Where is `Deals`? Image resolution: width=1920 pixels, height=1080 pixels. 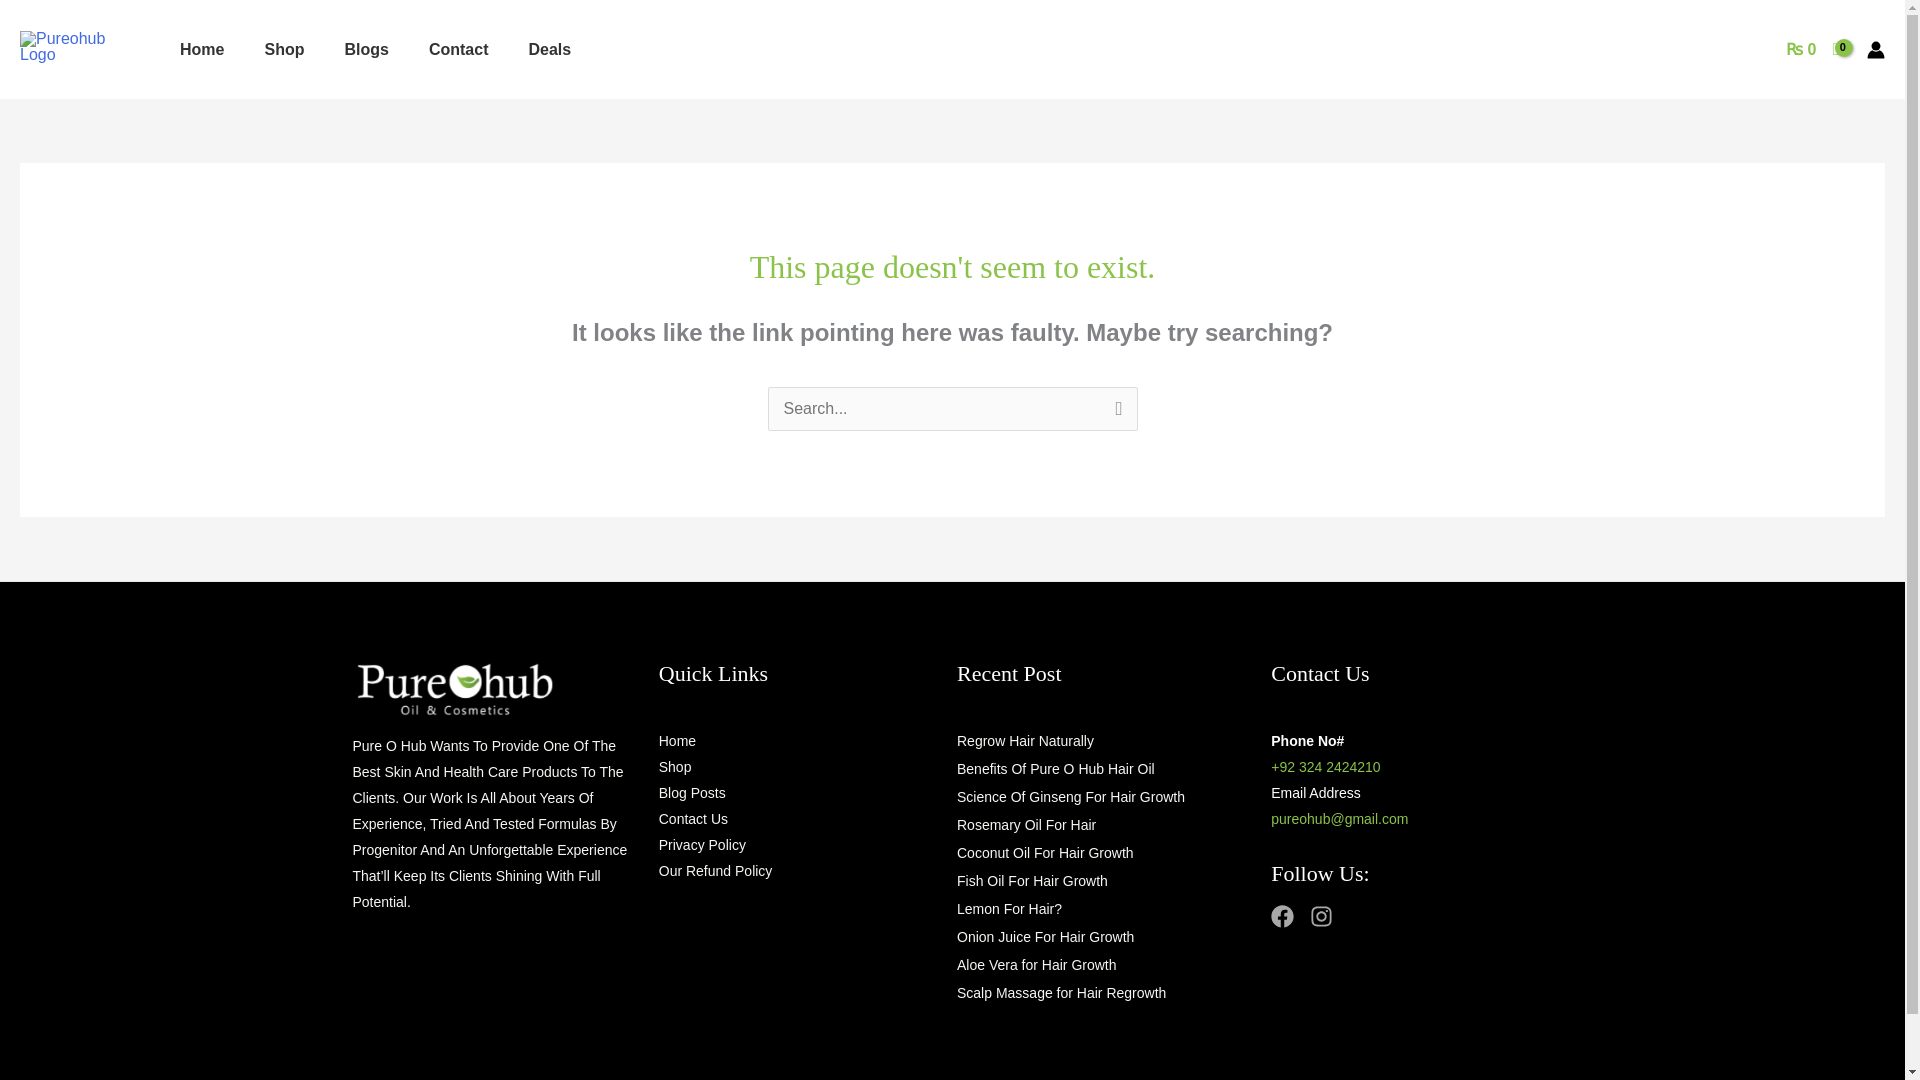
Deals is located at coordinates (550, 48).